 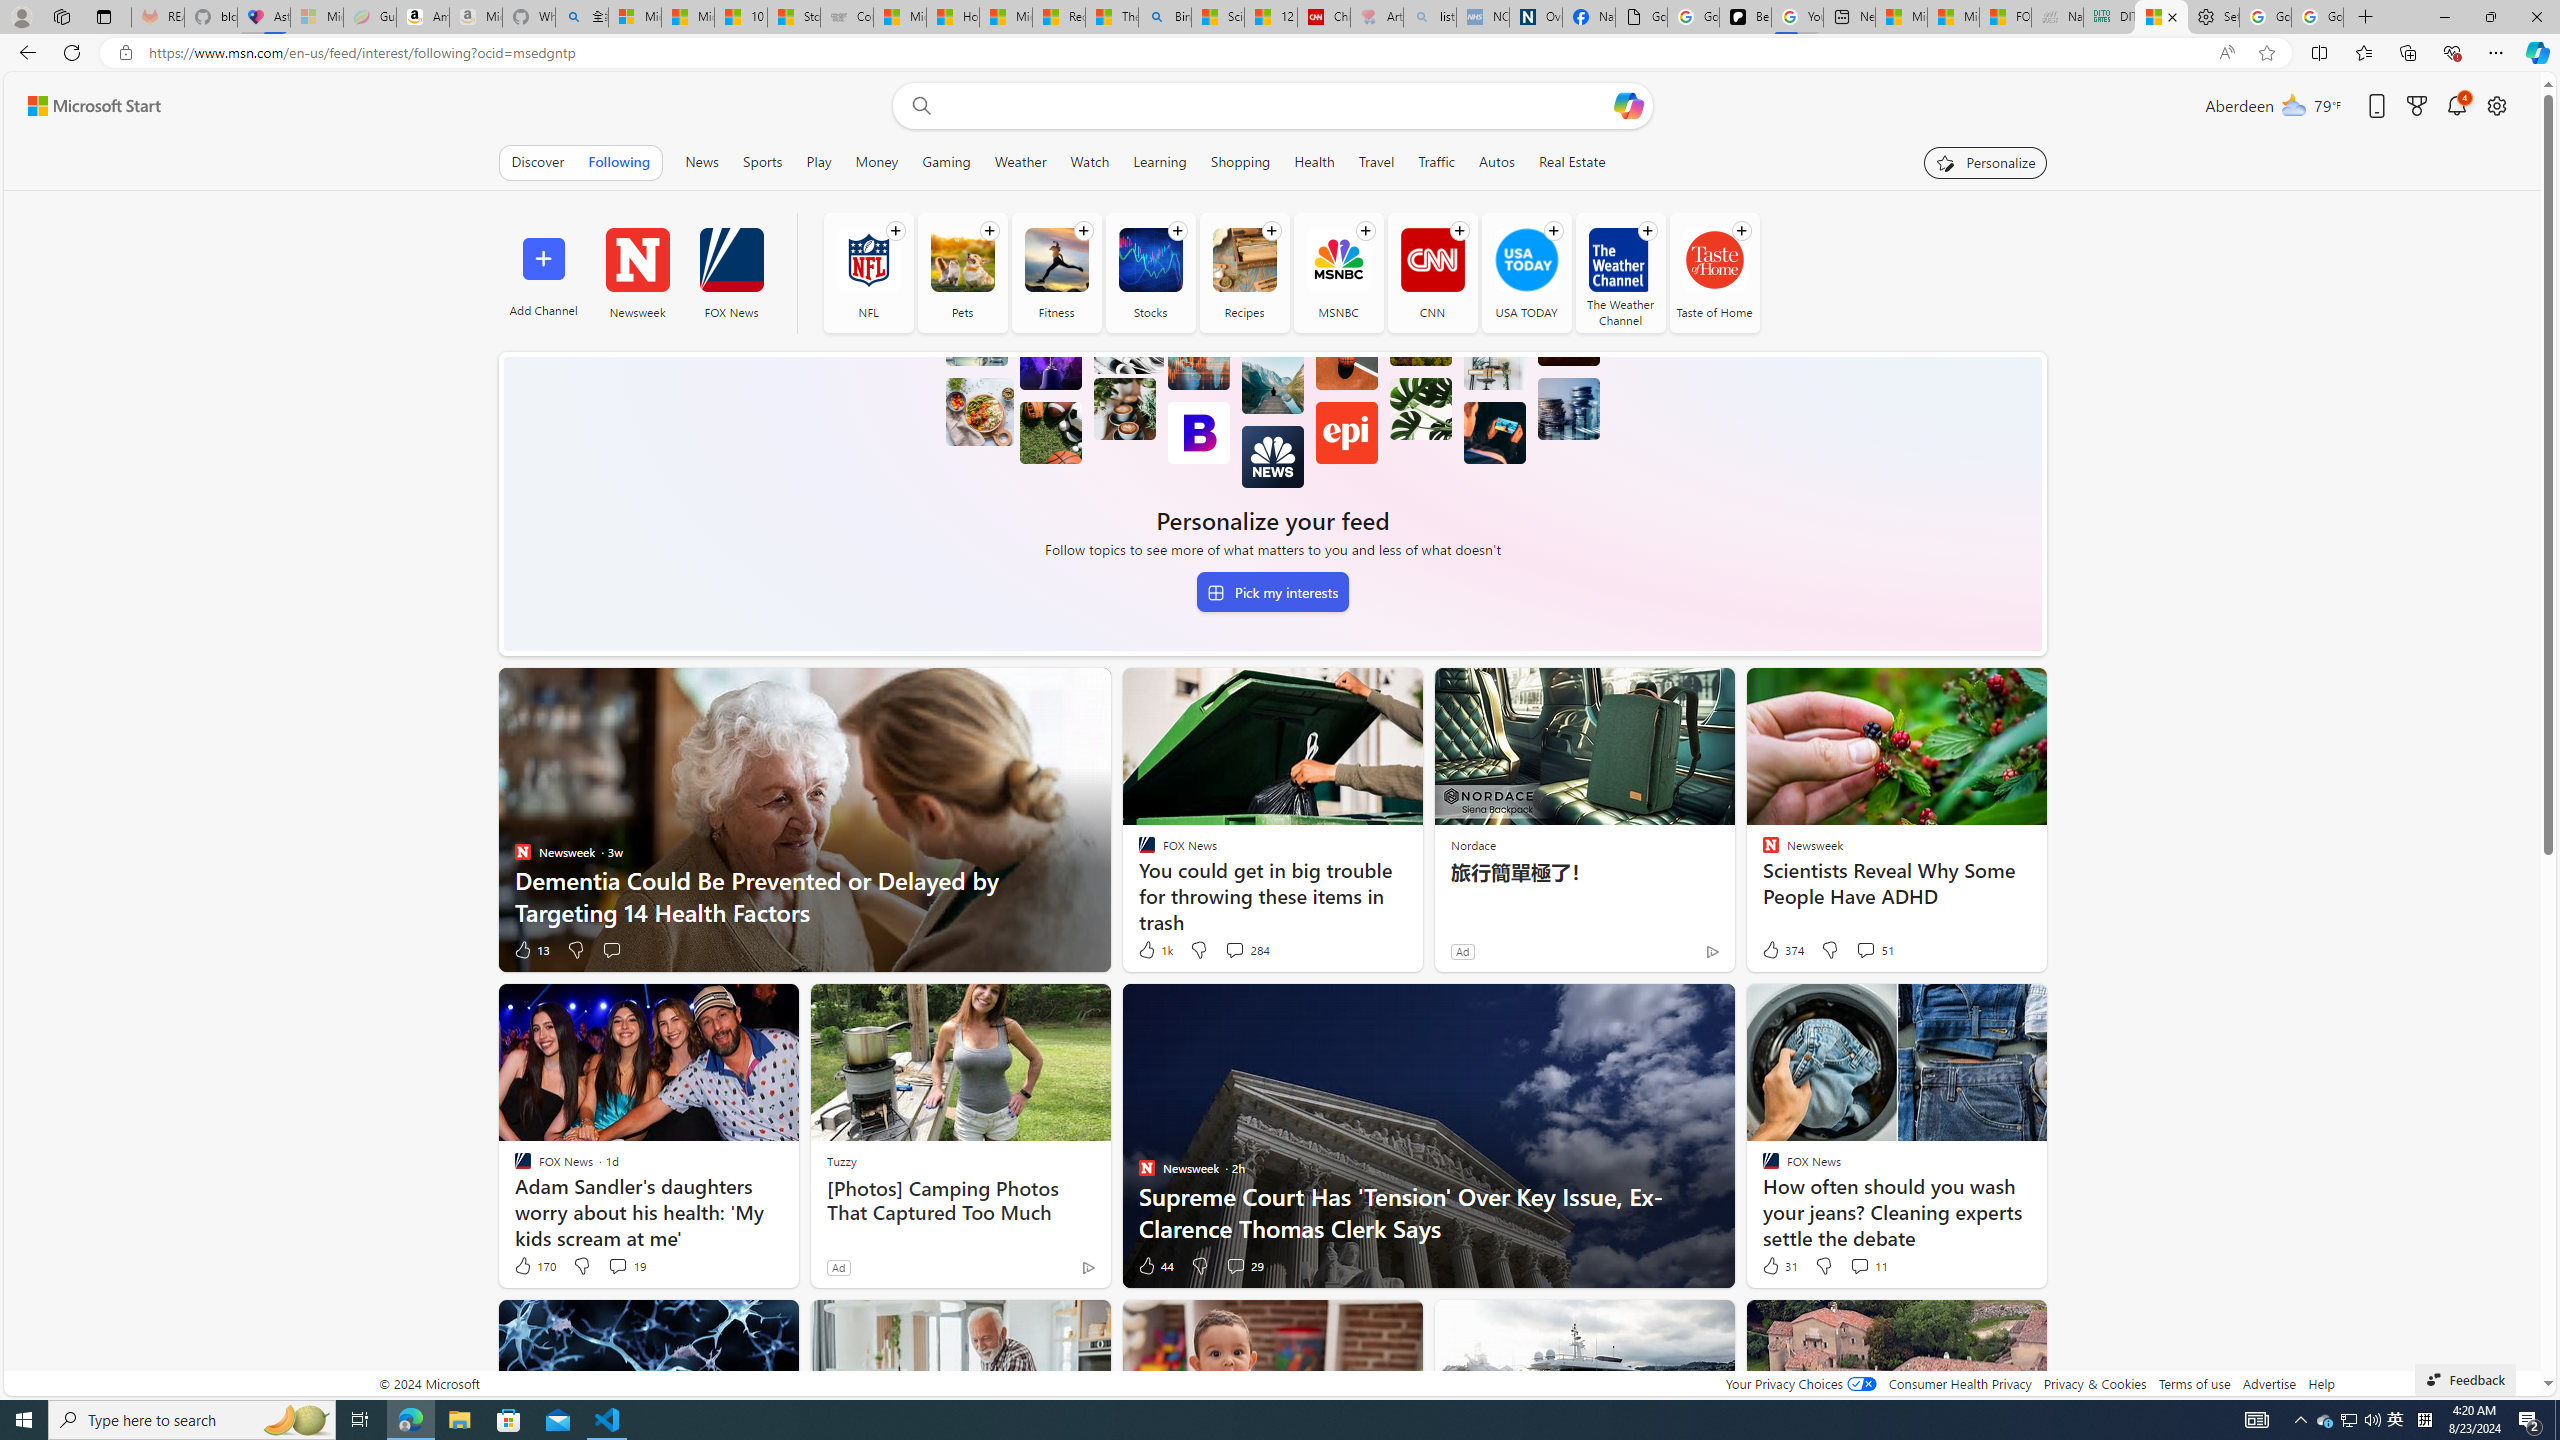 What do you see at coordinates (1740, 230) in the screenshot?
I see `Follow channel` at bounding box center [1740, 230].